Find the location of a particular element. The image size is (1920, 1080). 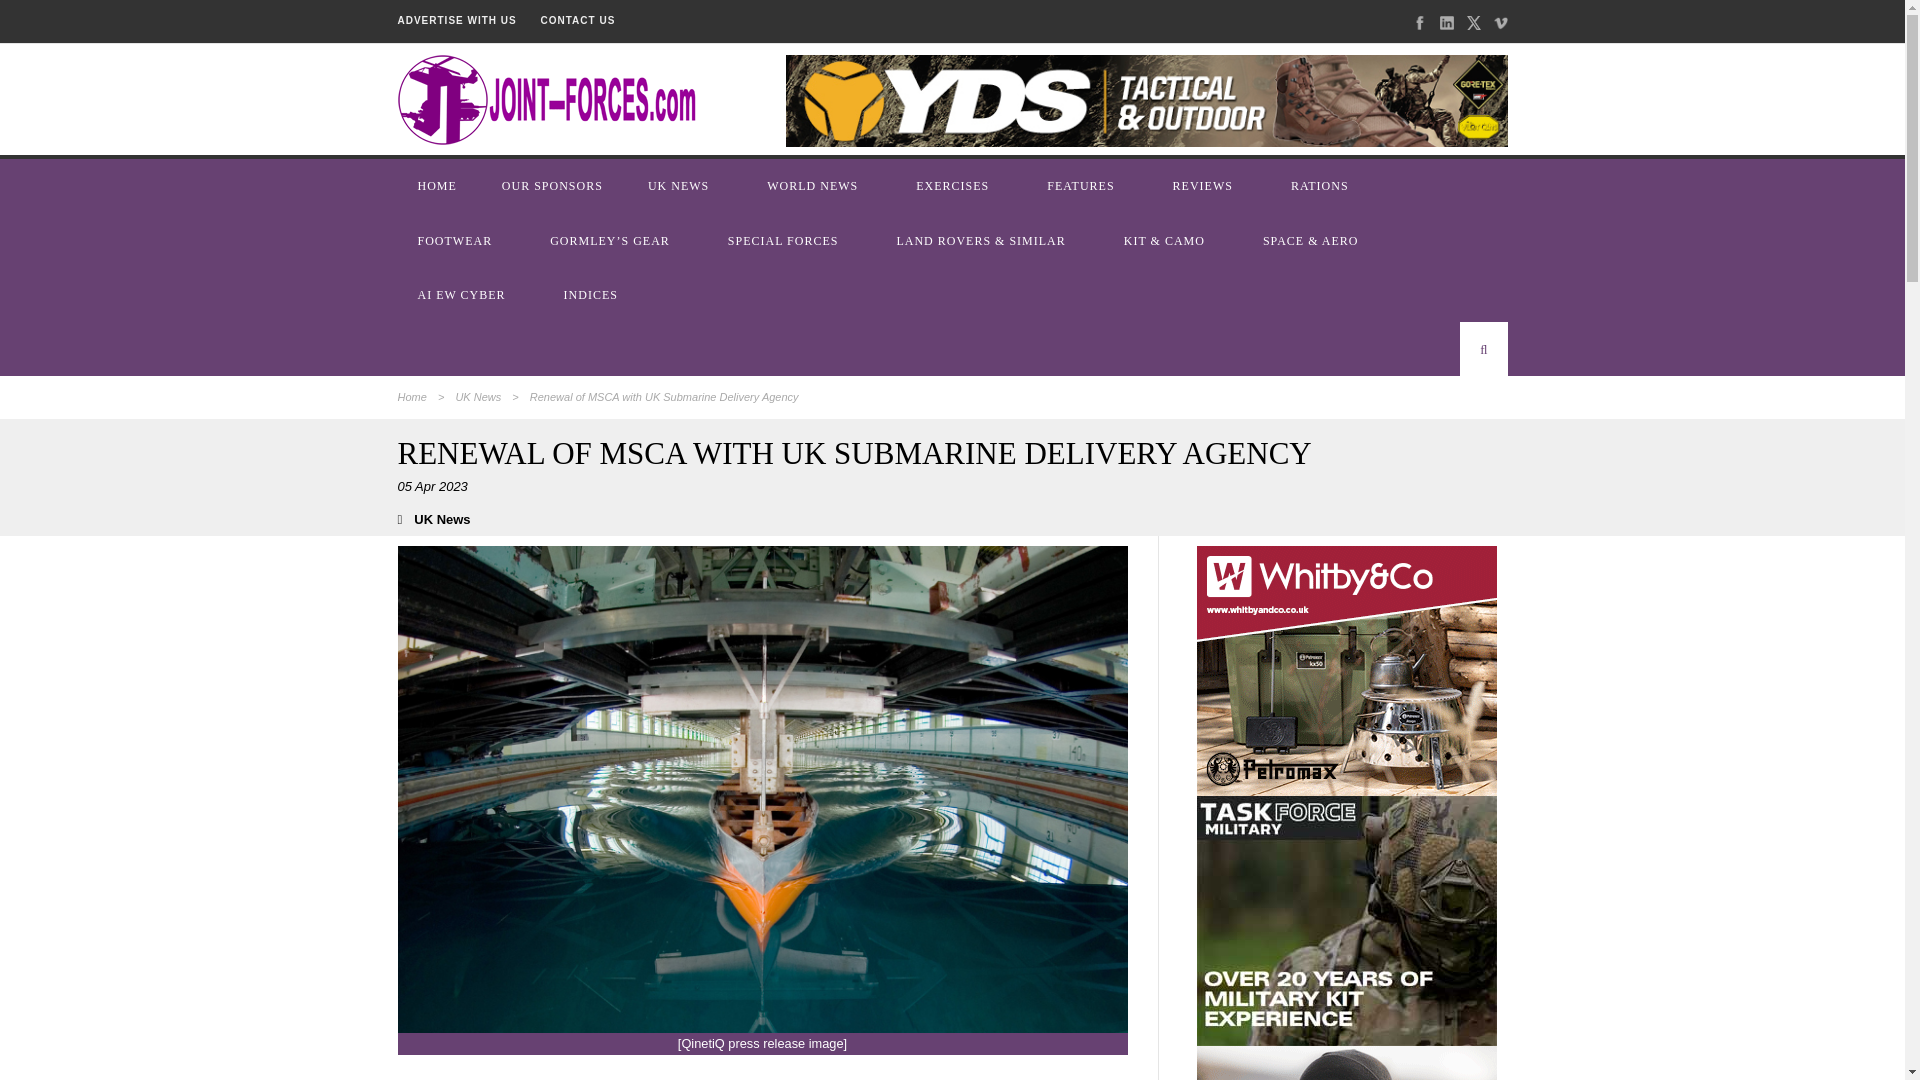

HOME is located at coordinates (439, 185).